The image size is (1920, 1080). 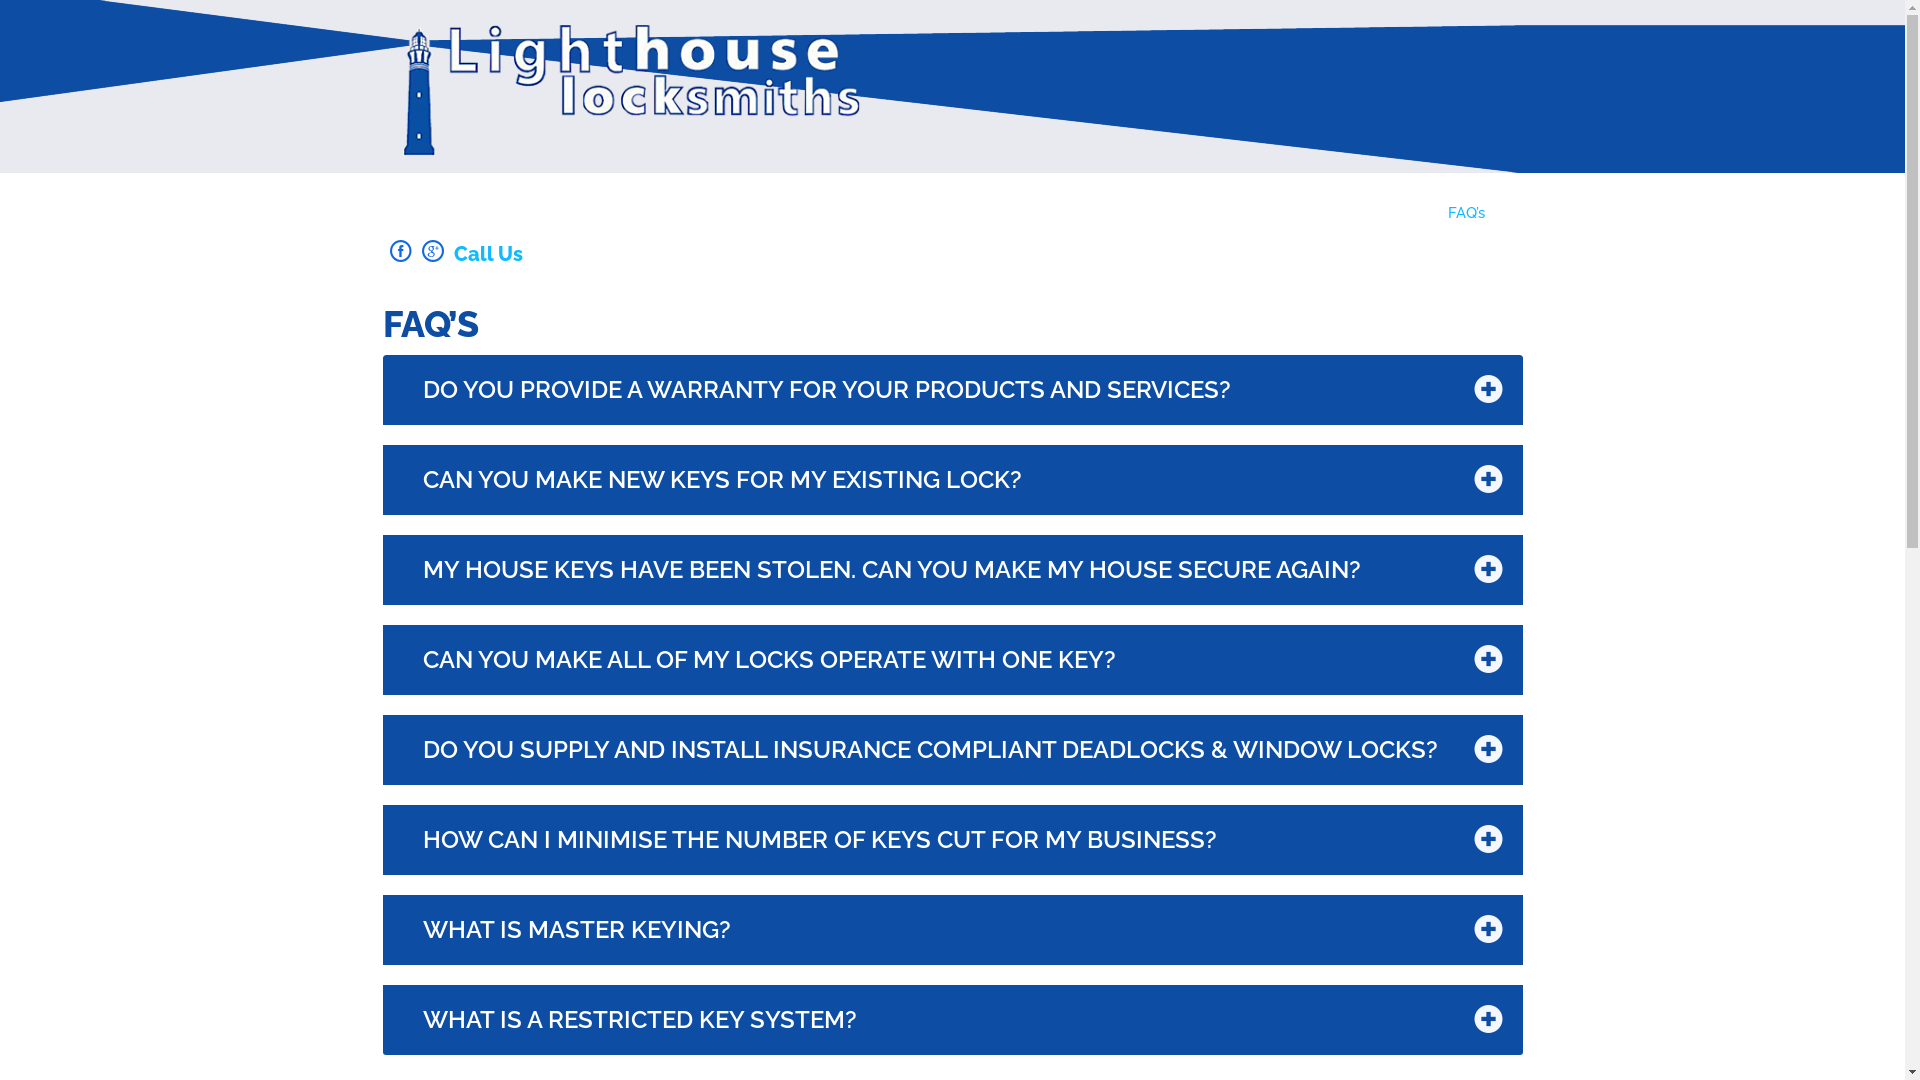 What do you see at coordinates (598, 254) in the screenshot?
I see `(08) 9455 3083` at bounding box center [598, 254].